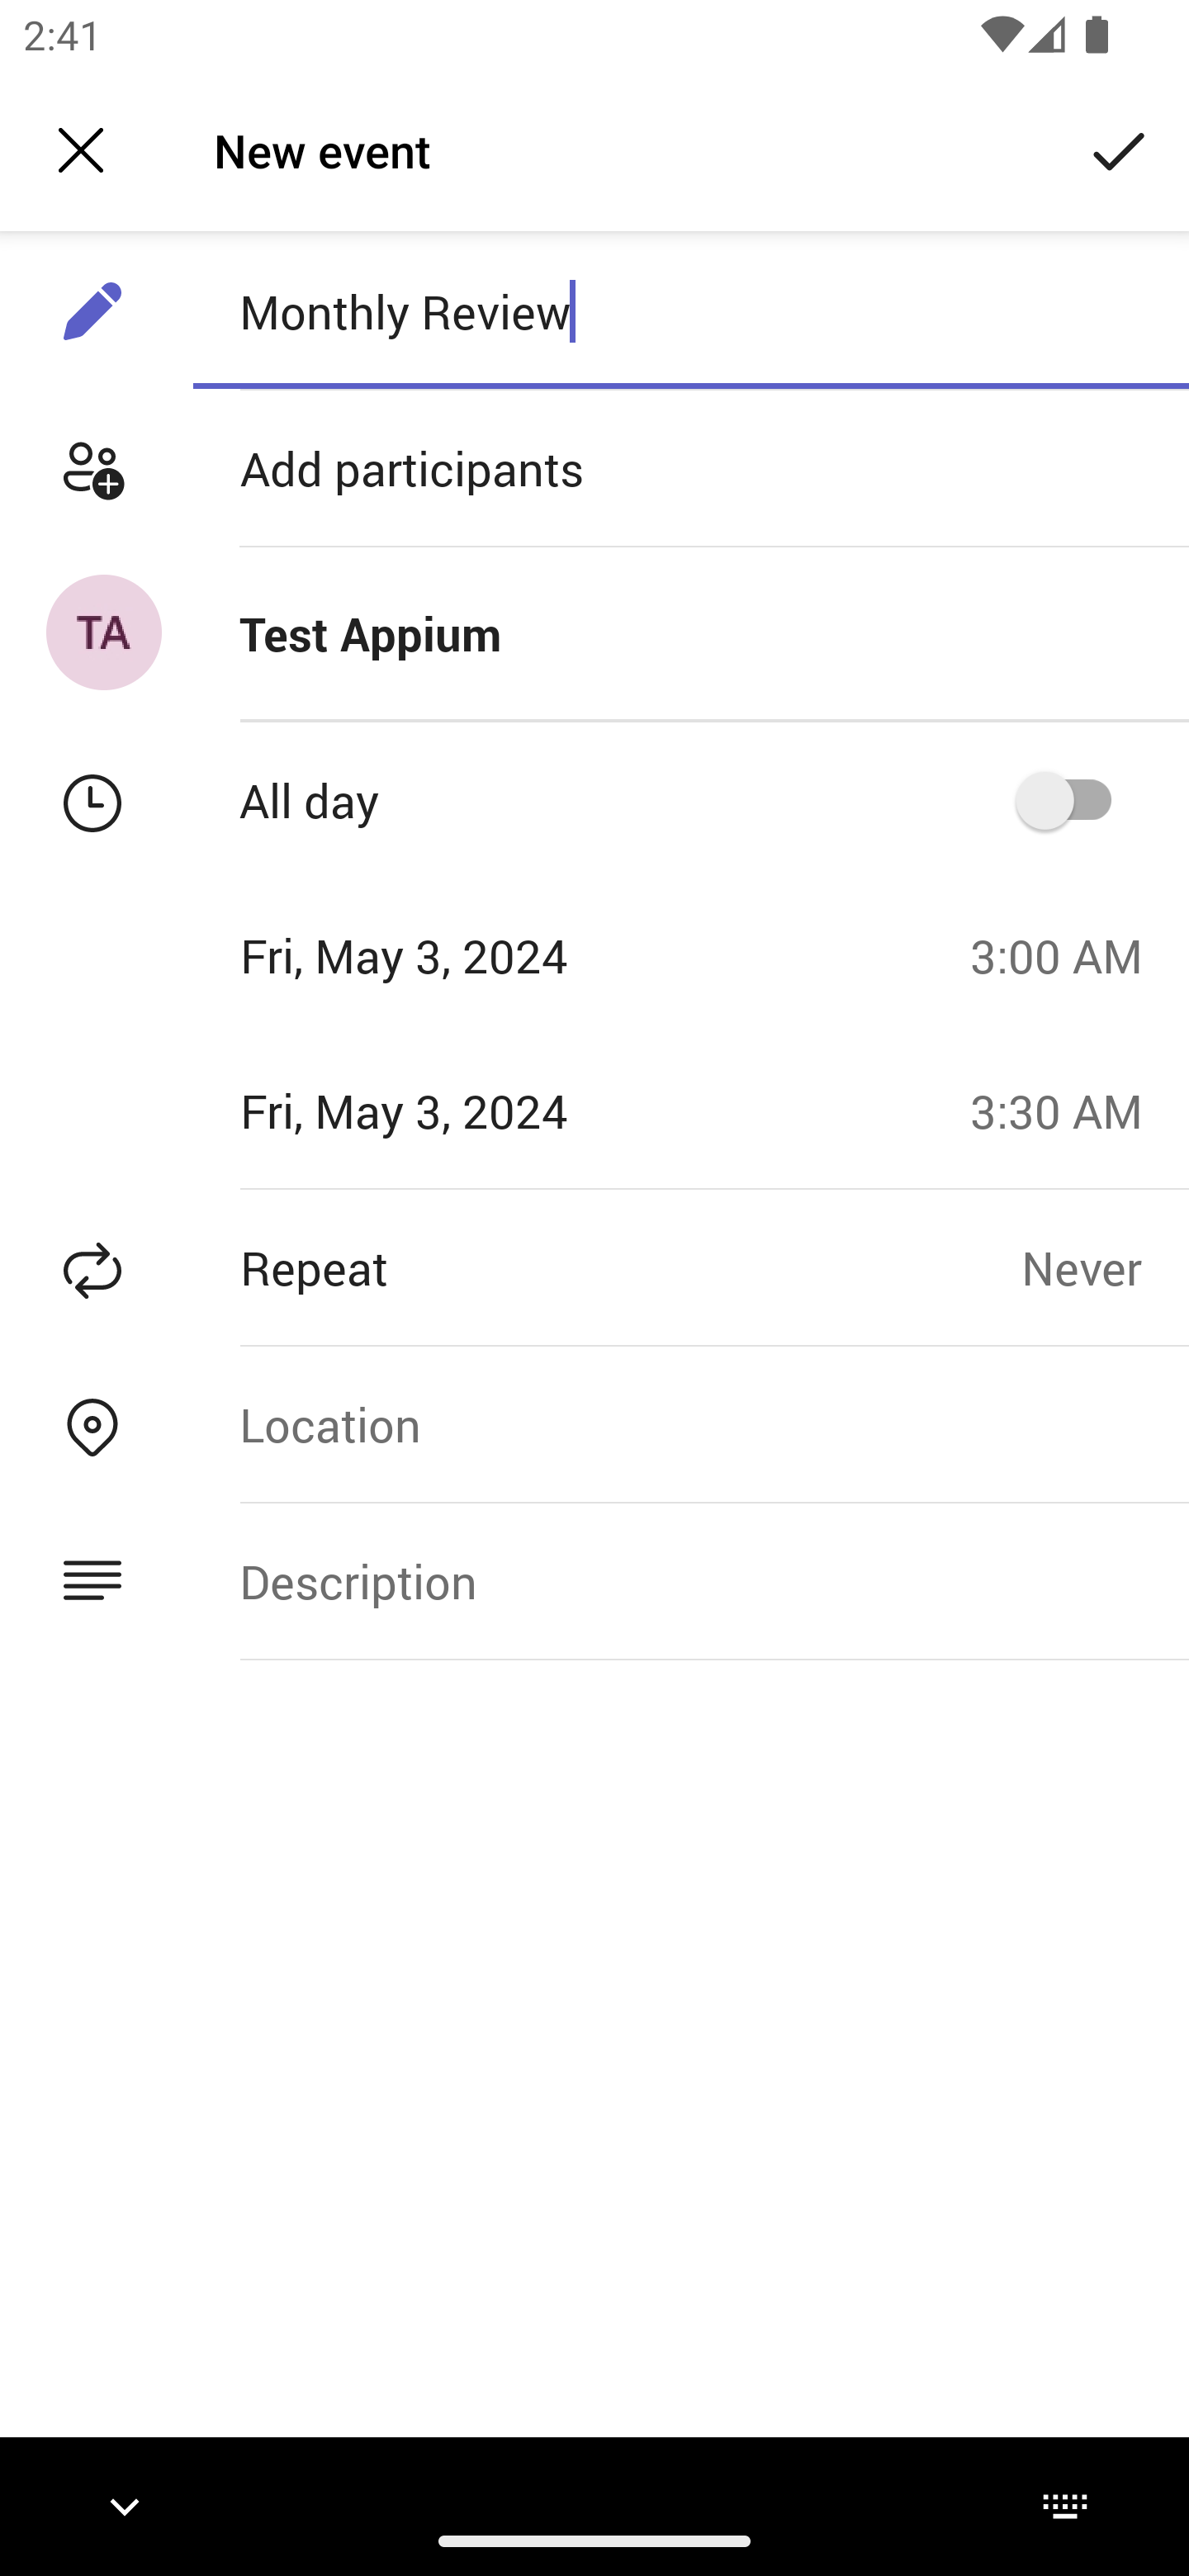 This screenshot has width=1189, height=2576. What do you see at coordinates (1068, 955) in the screenshot?
I see `3:00 AM Start time 3:00 AM` at bounding box center [1068, 955].